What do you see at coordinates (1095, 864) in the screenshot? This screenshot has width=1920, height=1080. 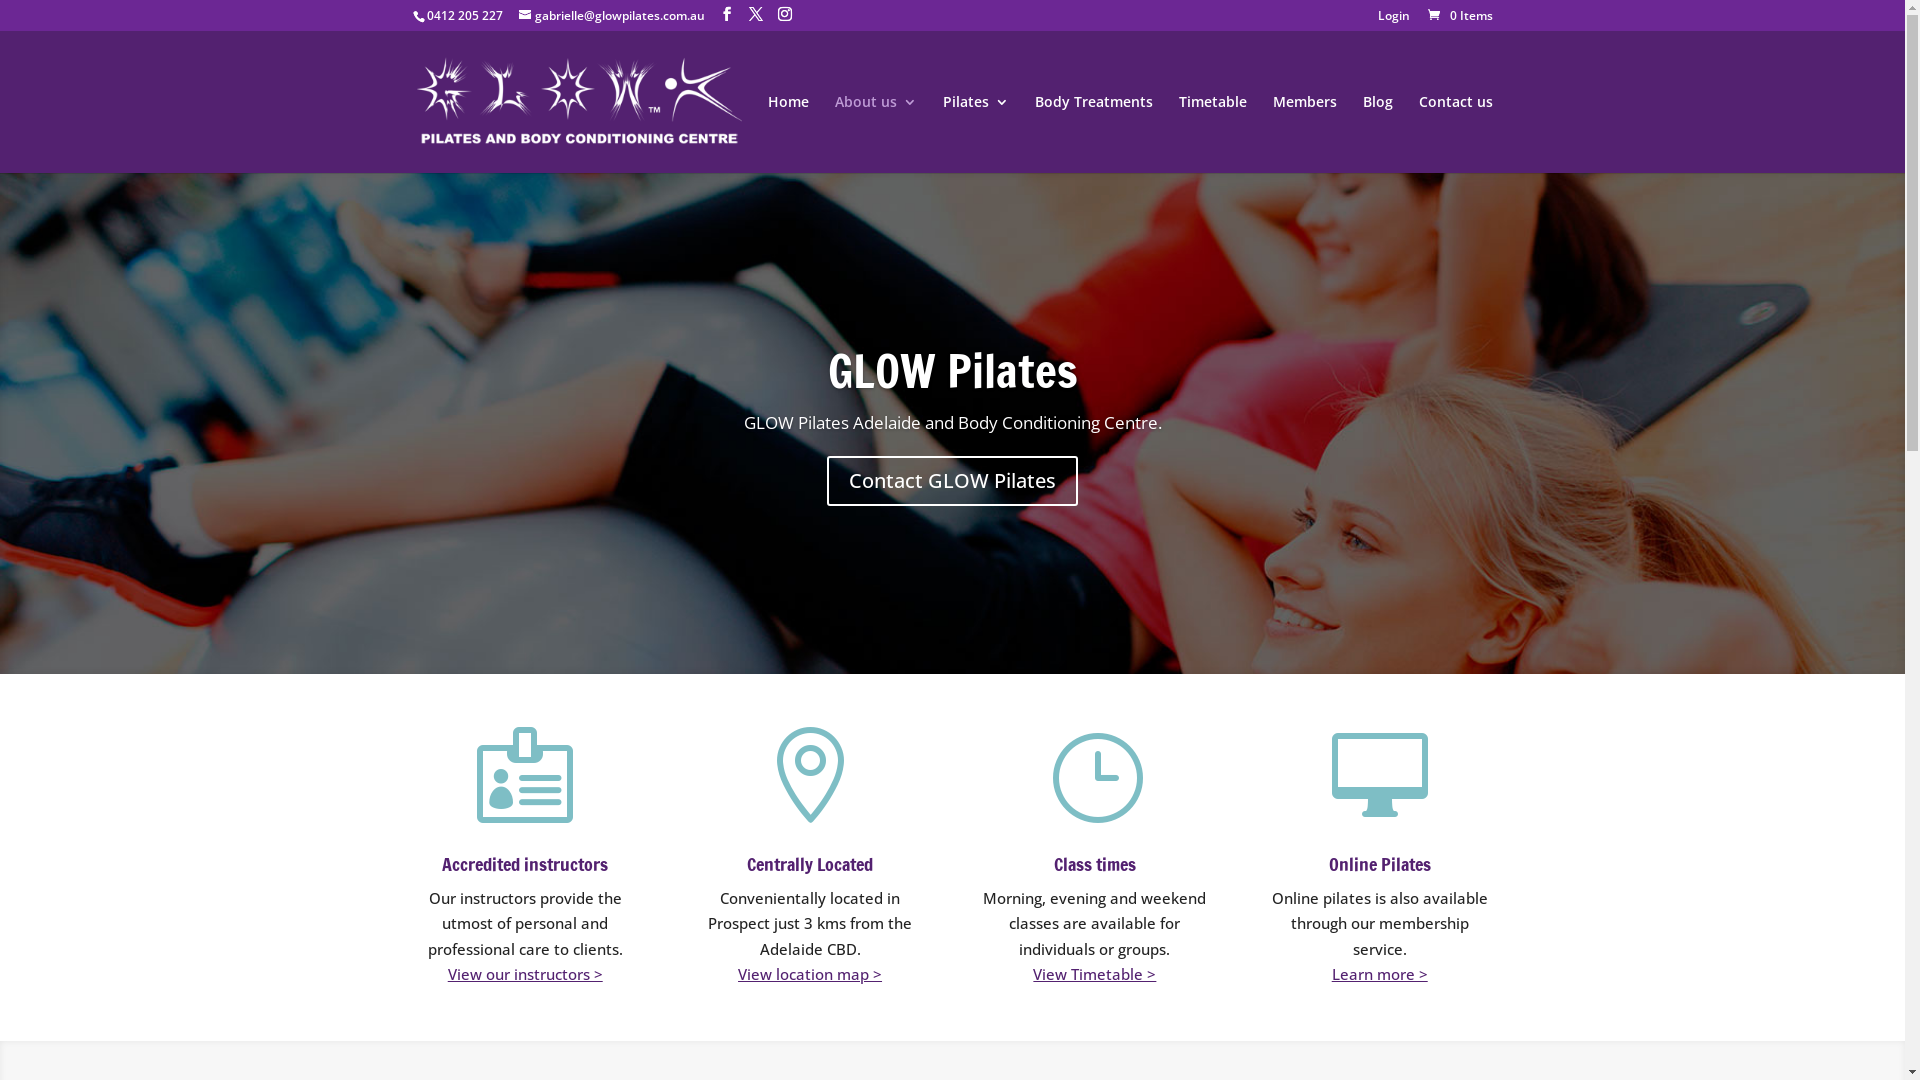 I see `Class times` at bounding box center [1095, 864].